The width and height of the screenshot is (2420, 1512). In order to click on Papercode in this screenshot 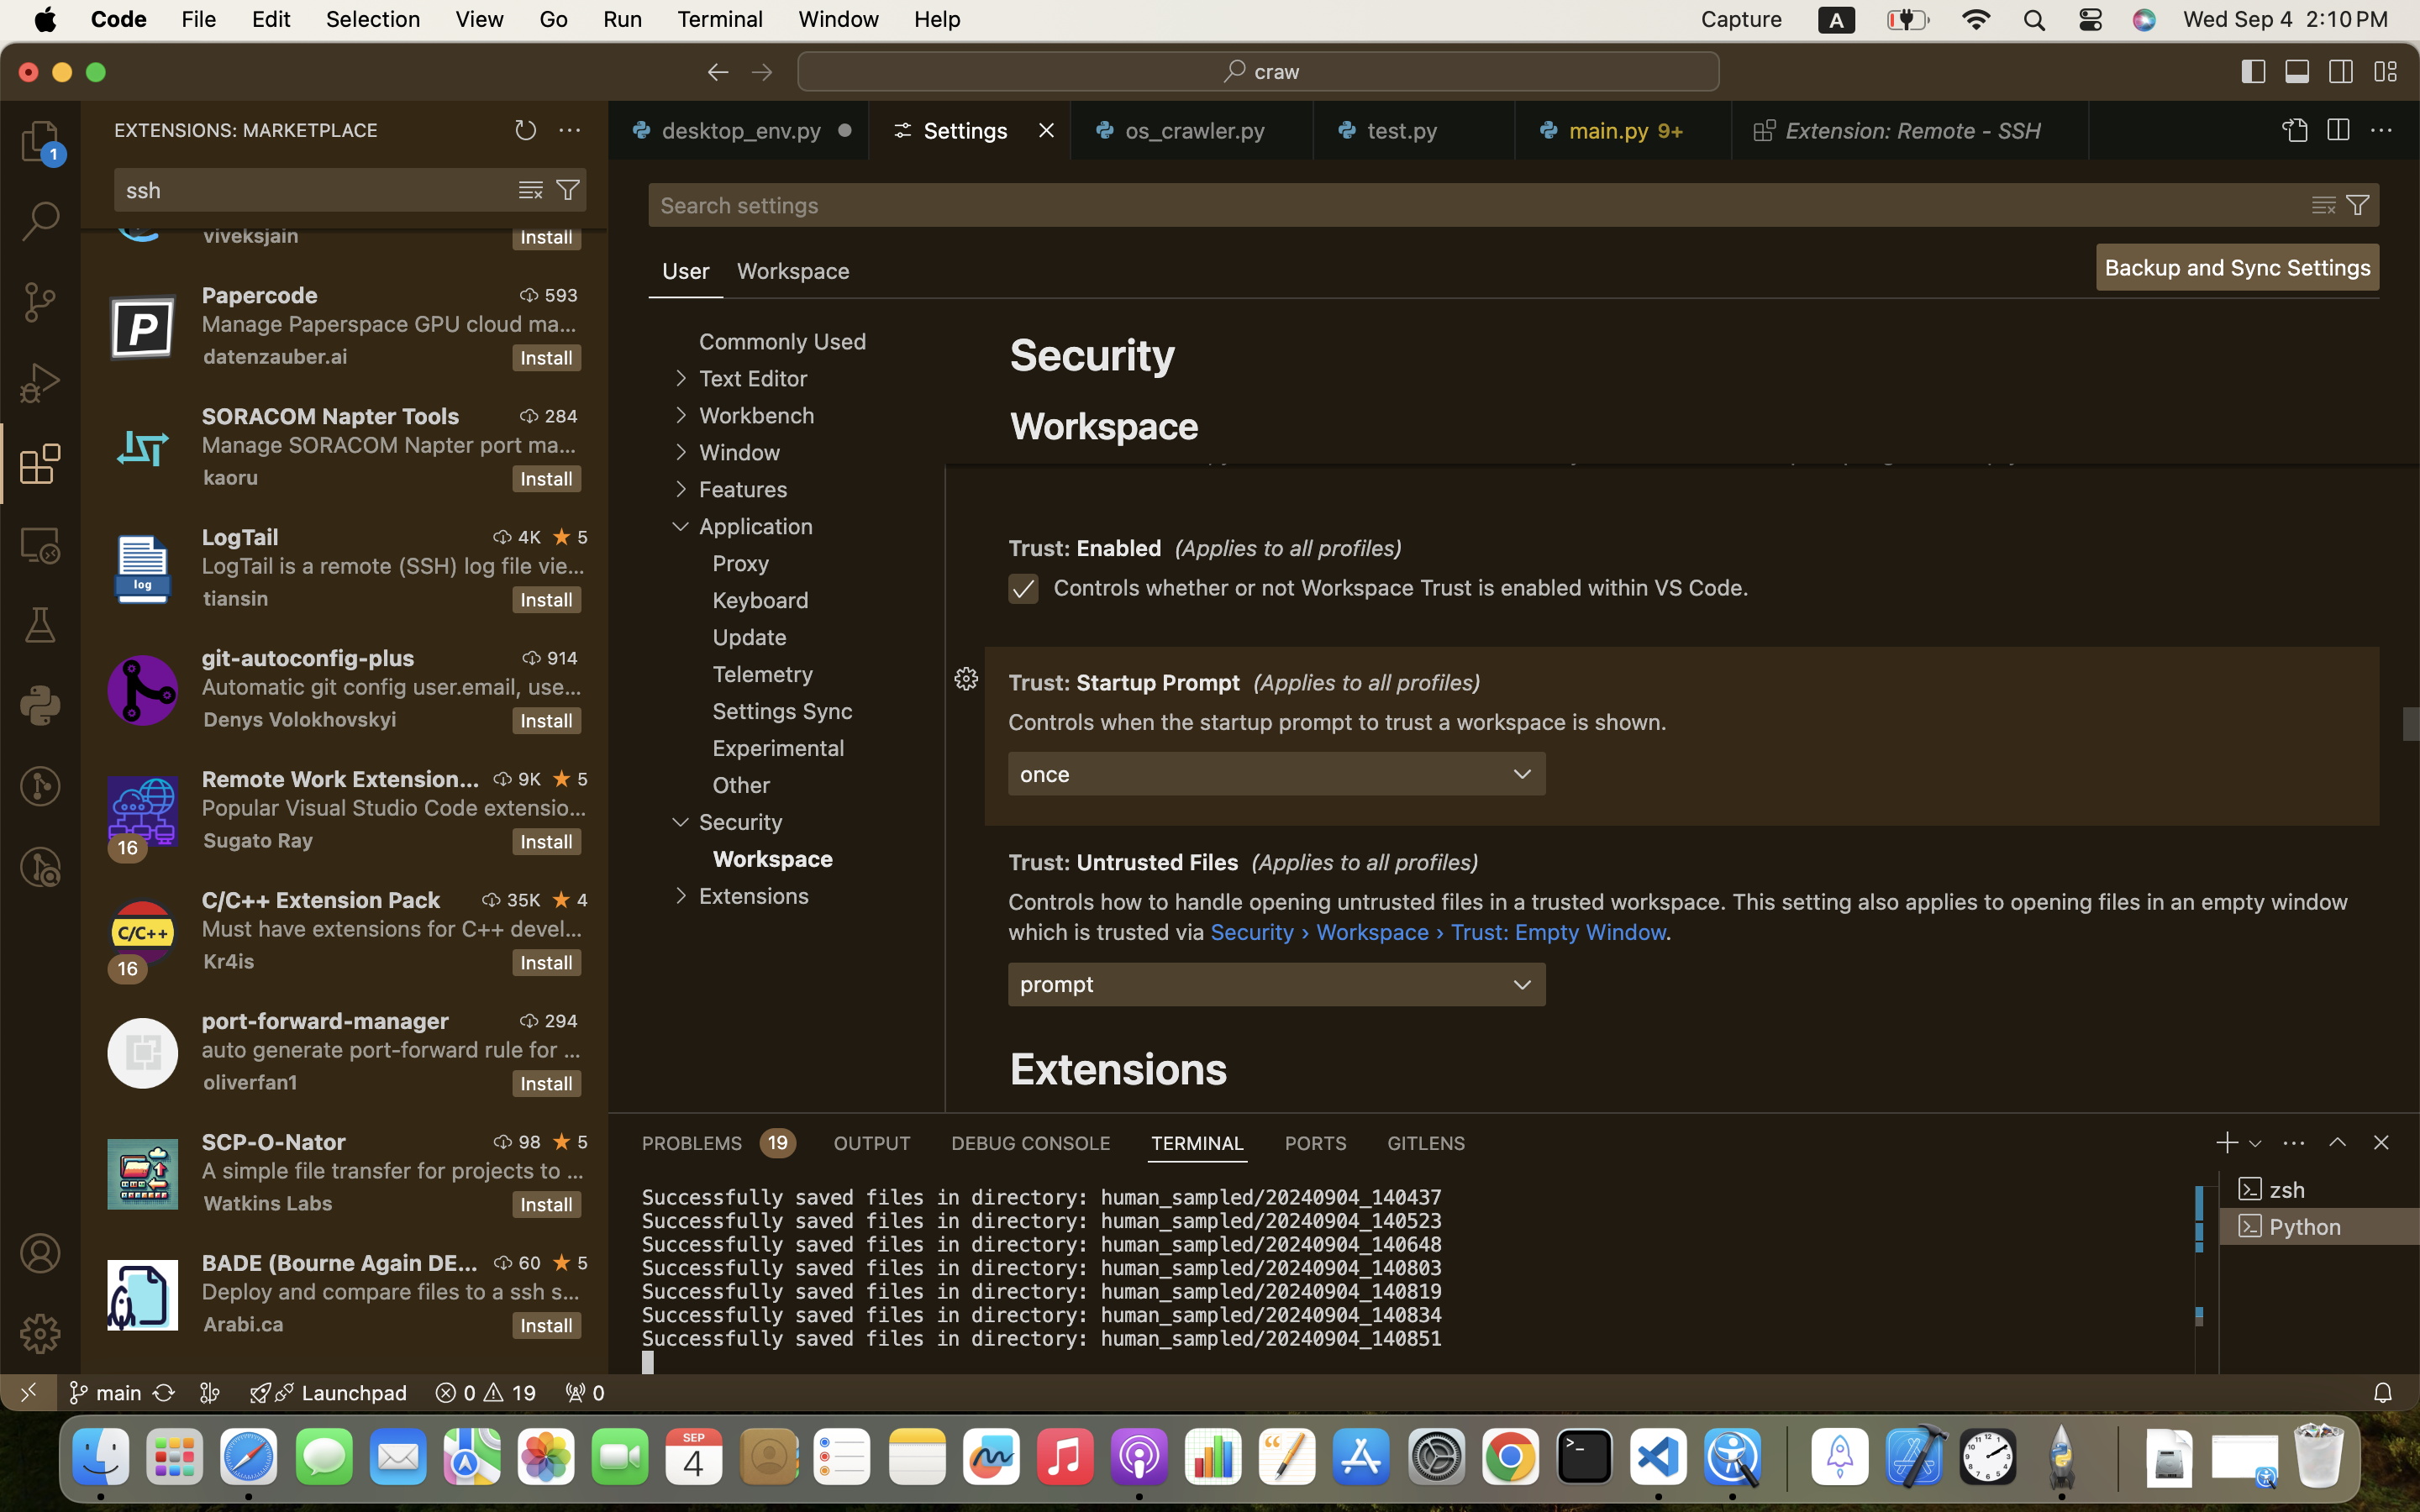, I will do `click(260, 295)`.